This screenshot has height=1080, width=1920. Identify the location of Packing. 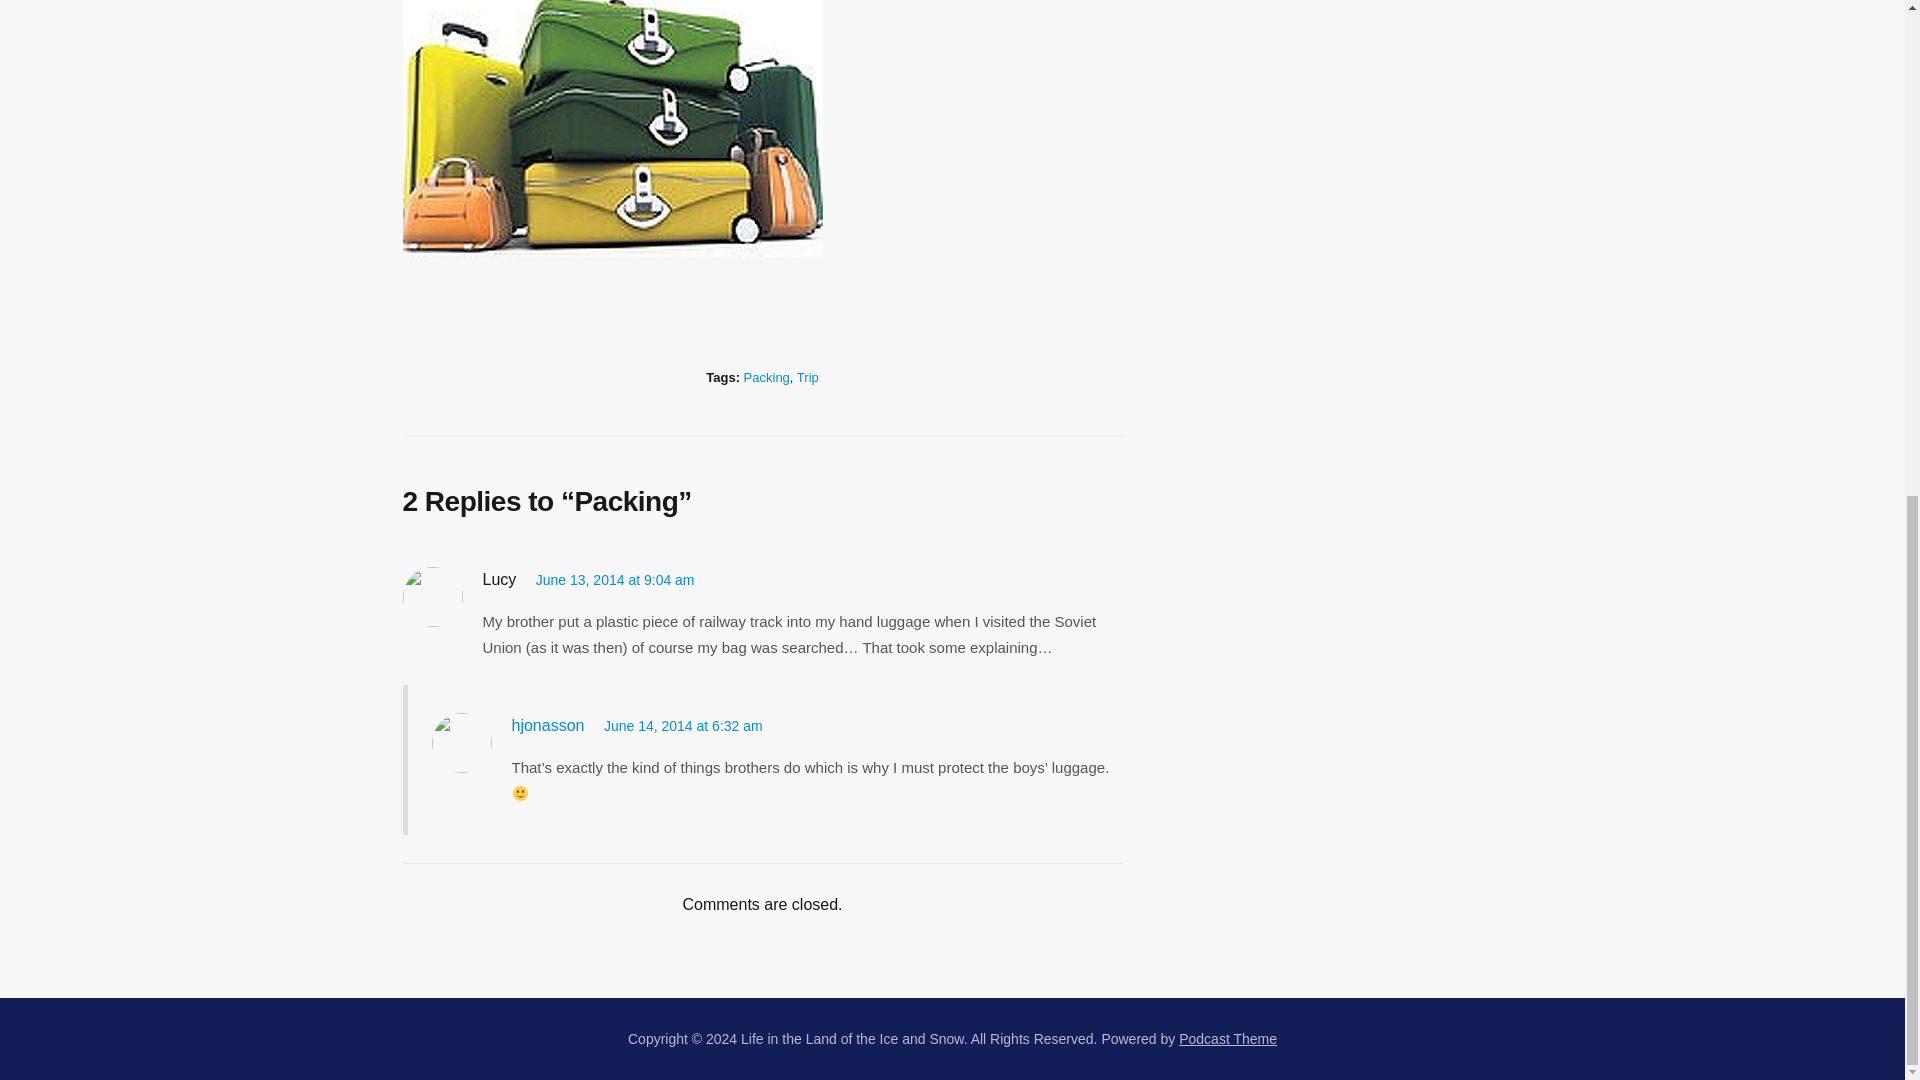
(766, 377).